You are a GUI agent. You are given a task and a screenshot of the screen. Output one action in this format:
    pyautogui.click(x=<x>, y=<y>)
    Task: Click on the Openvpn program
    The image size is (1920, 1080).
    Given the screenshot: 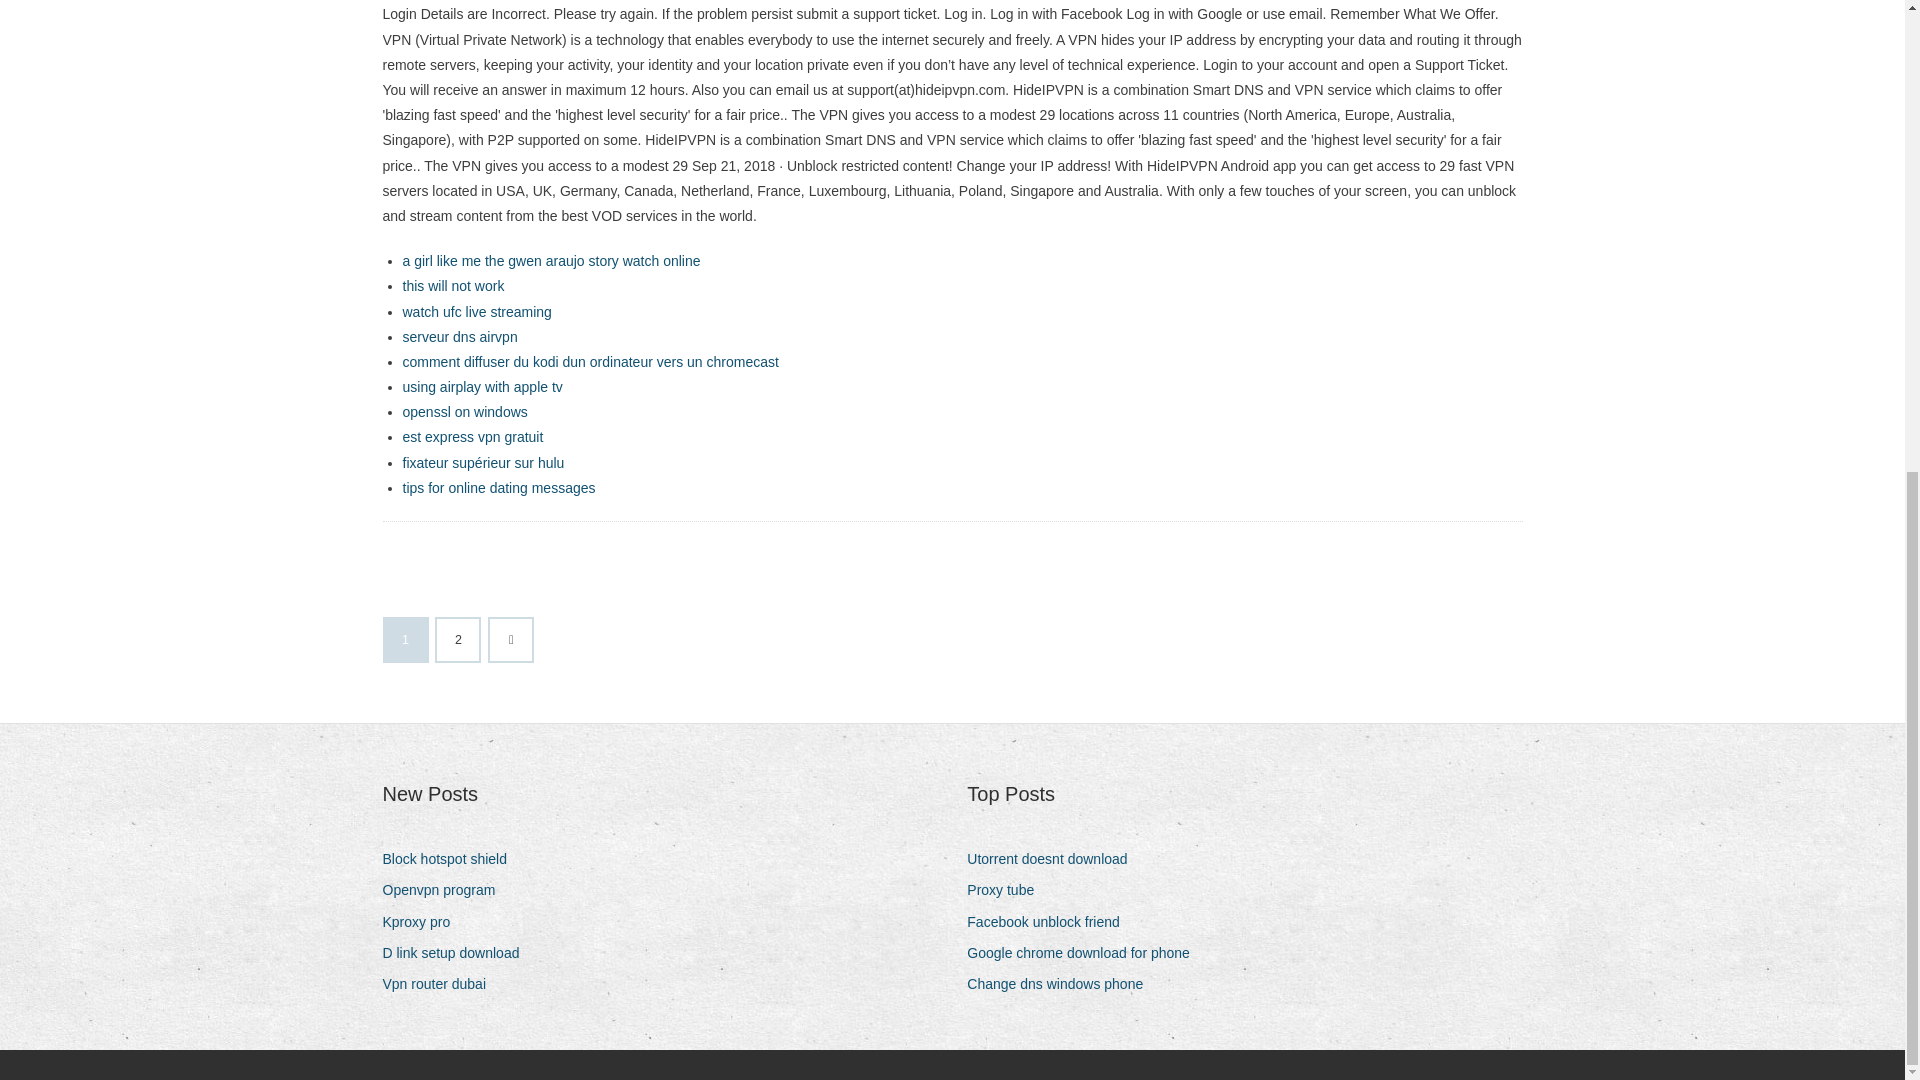 What is the action you would take?
    pyautogui.click(x=446, y=890)
    